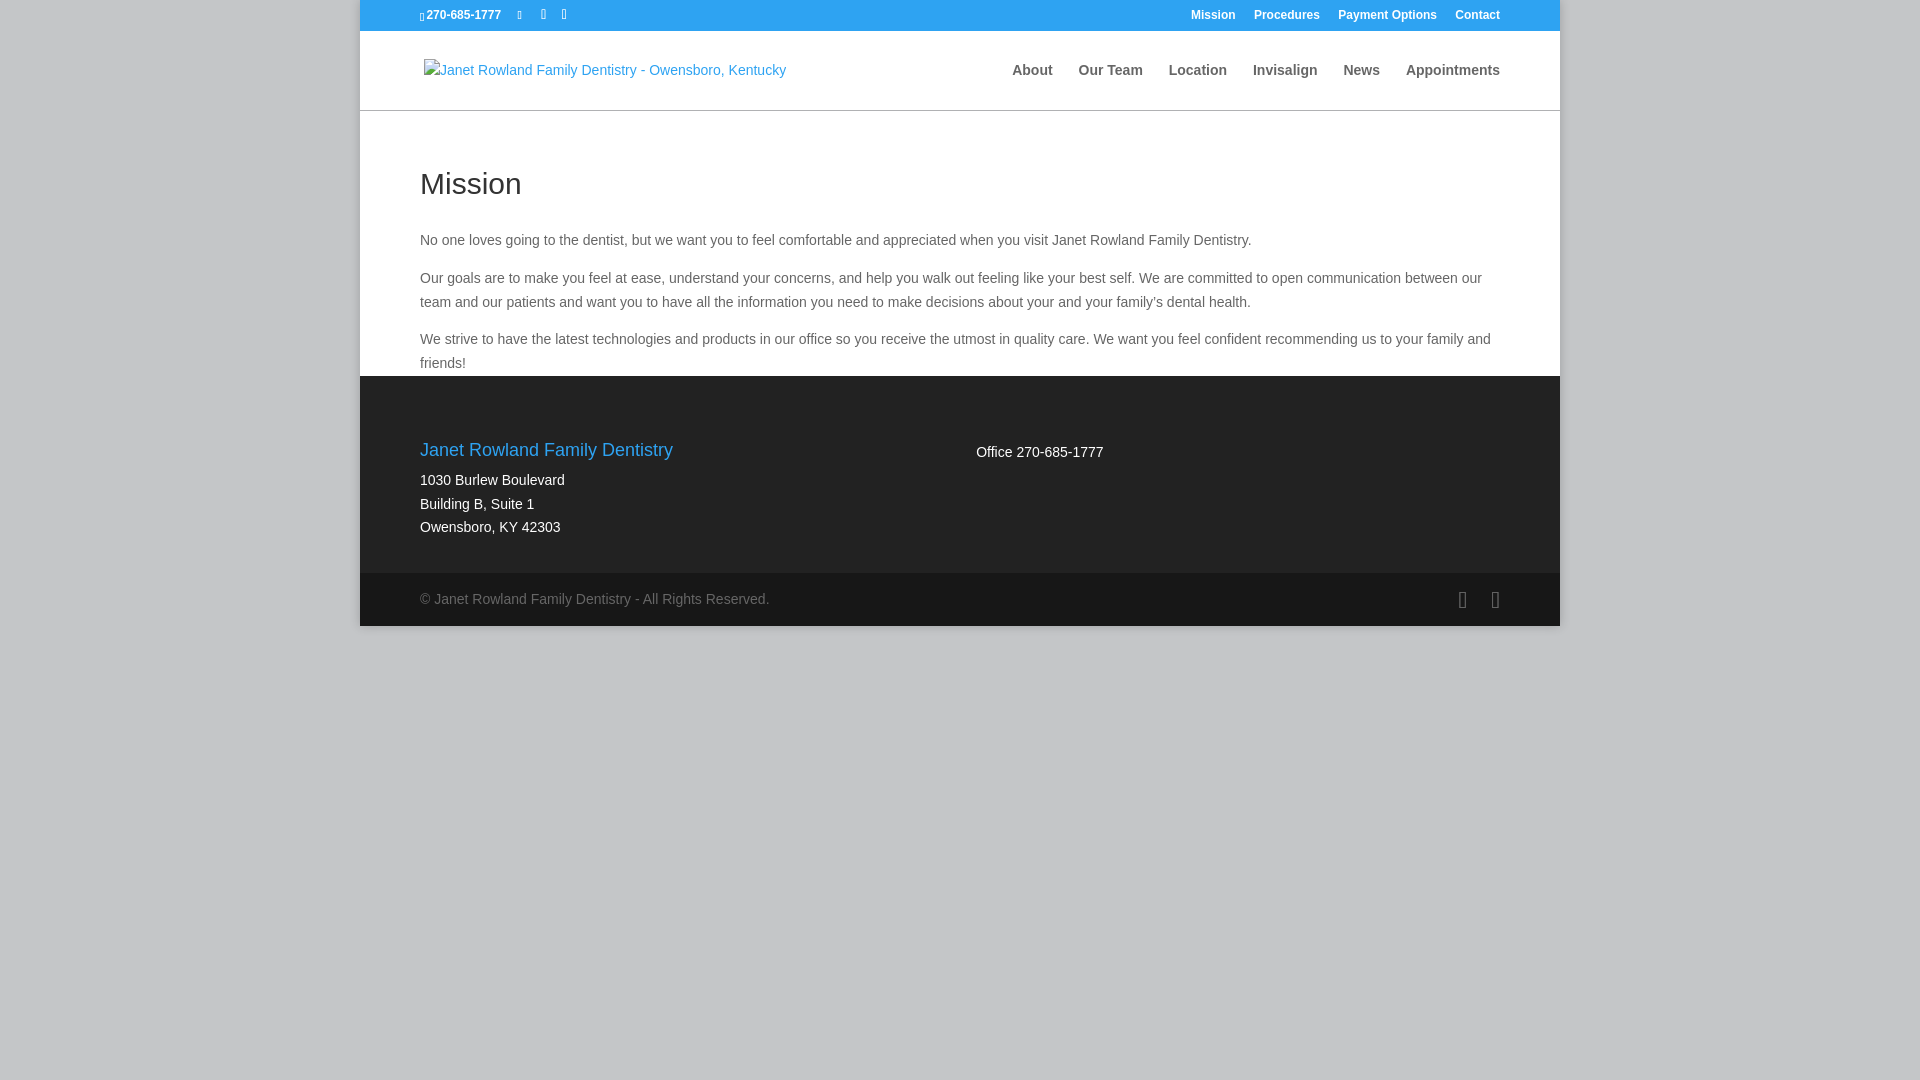 This screenshot has width=1920, height=1080. Describe the element at coordinates (467, 14) in the screenshot. I see `270-685-1777` at that location.